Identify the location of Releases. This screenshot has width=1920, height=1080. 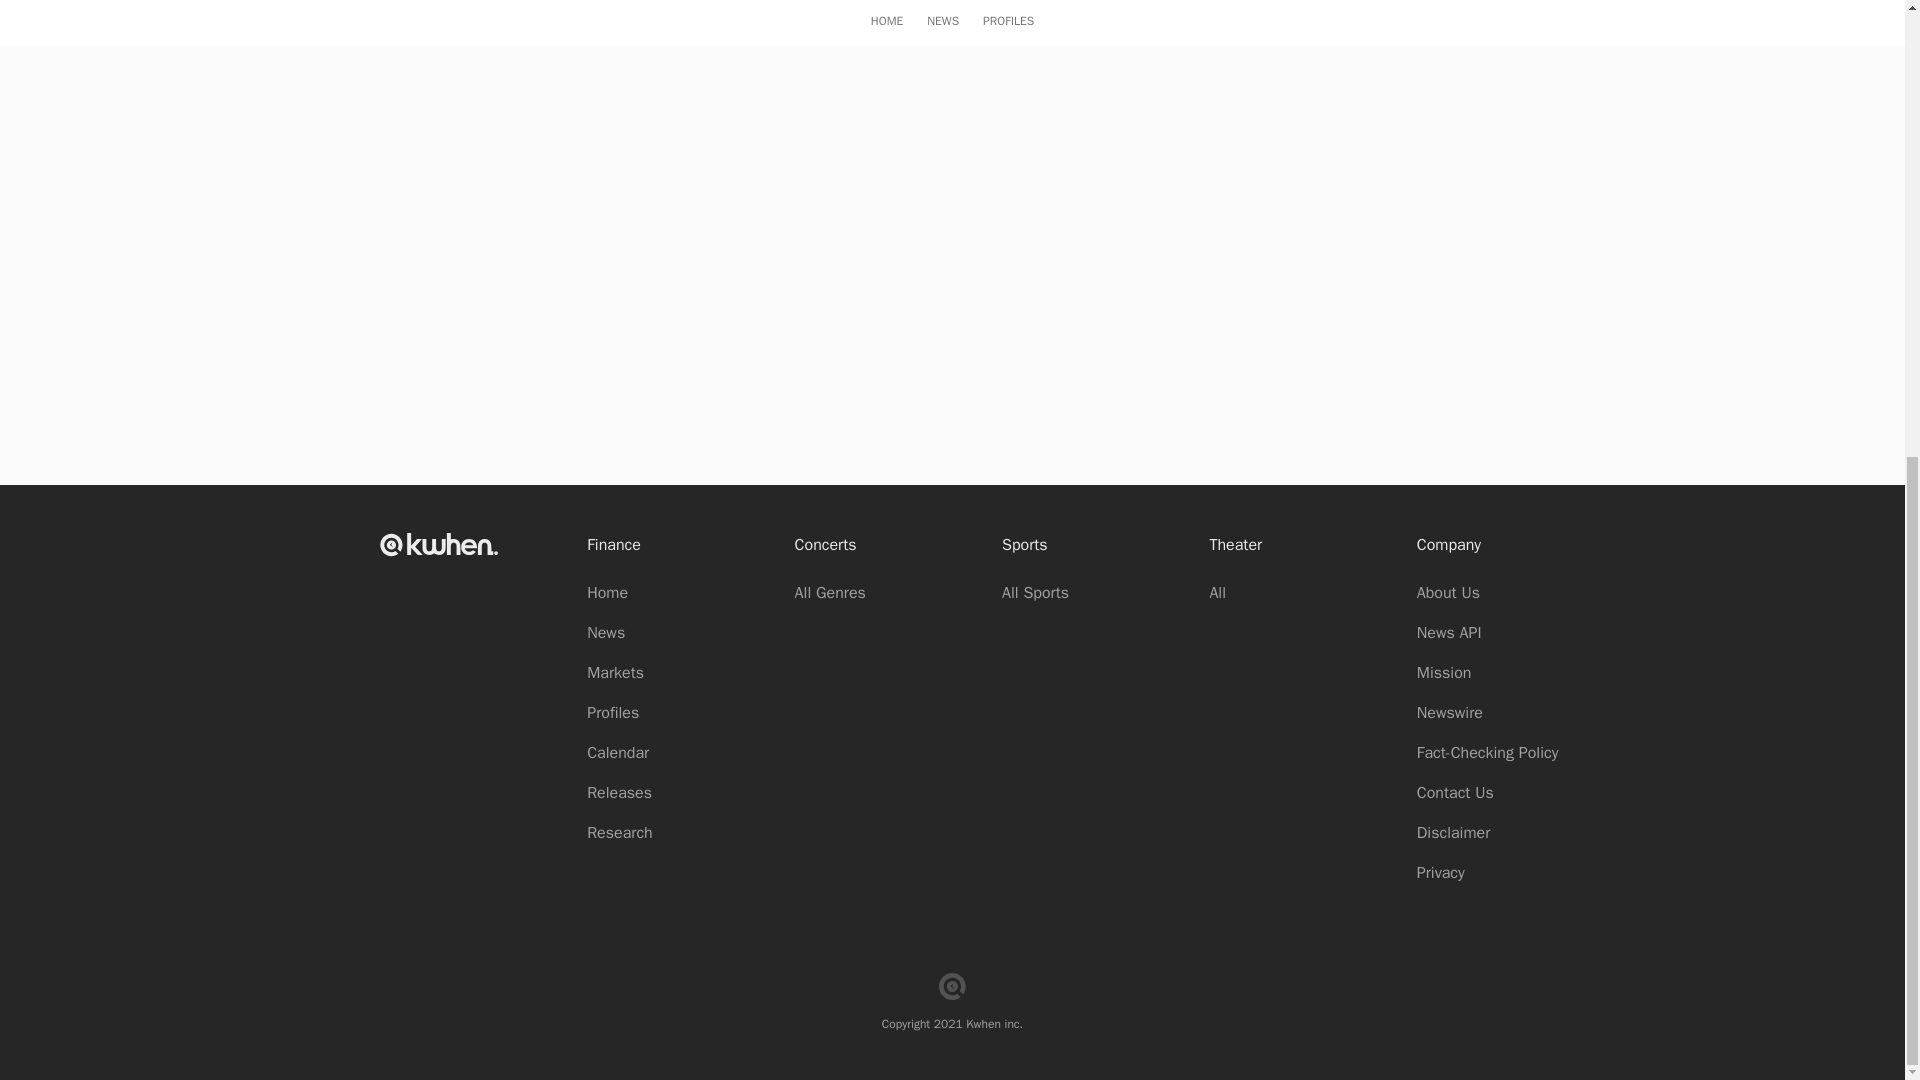
(620, 793).